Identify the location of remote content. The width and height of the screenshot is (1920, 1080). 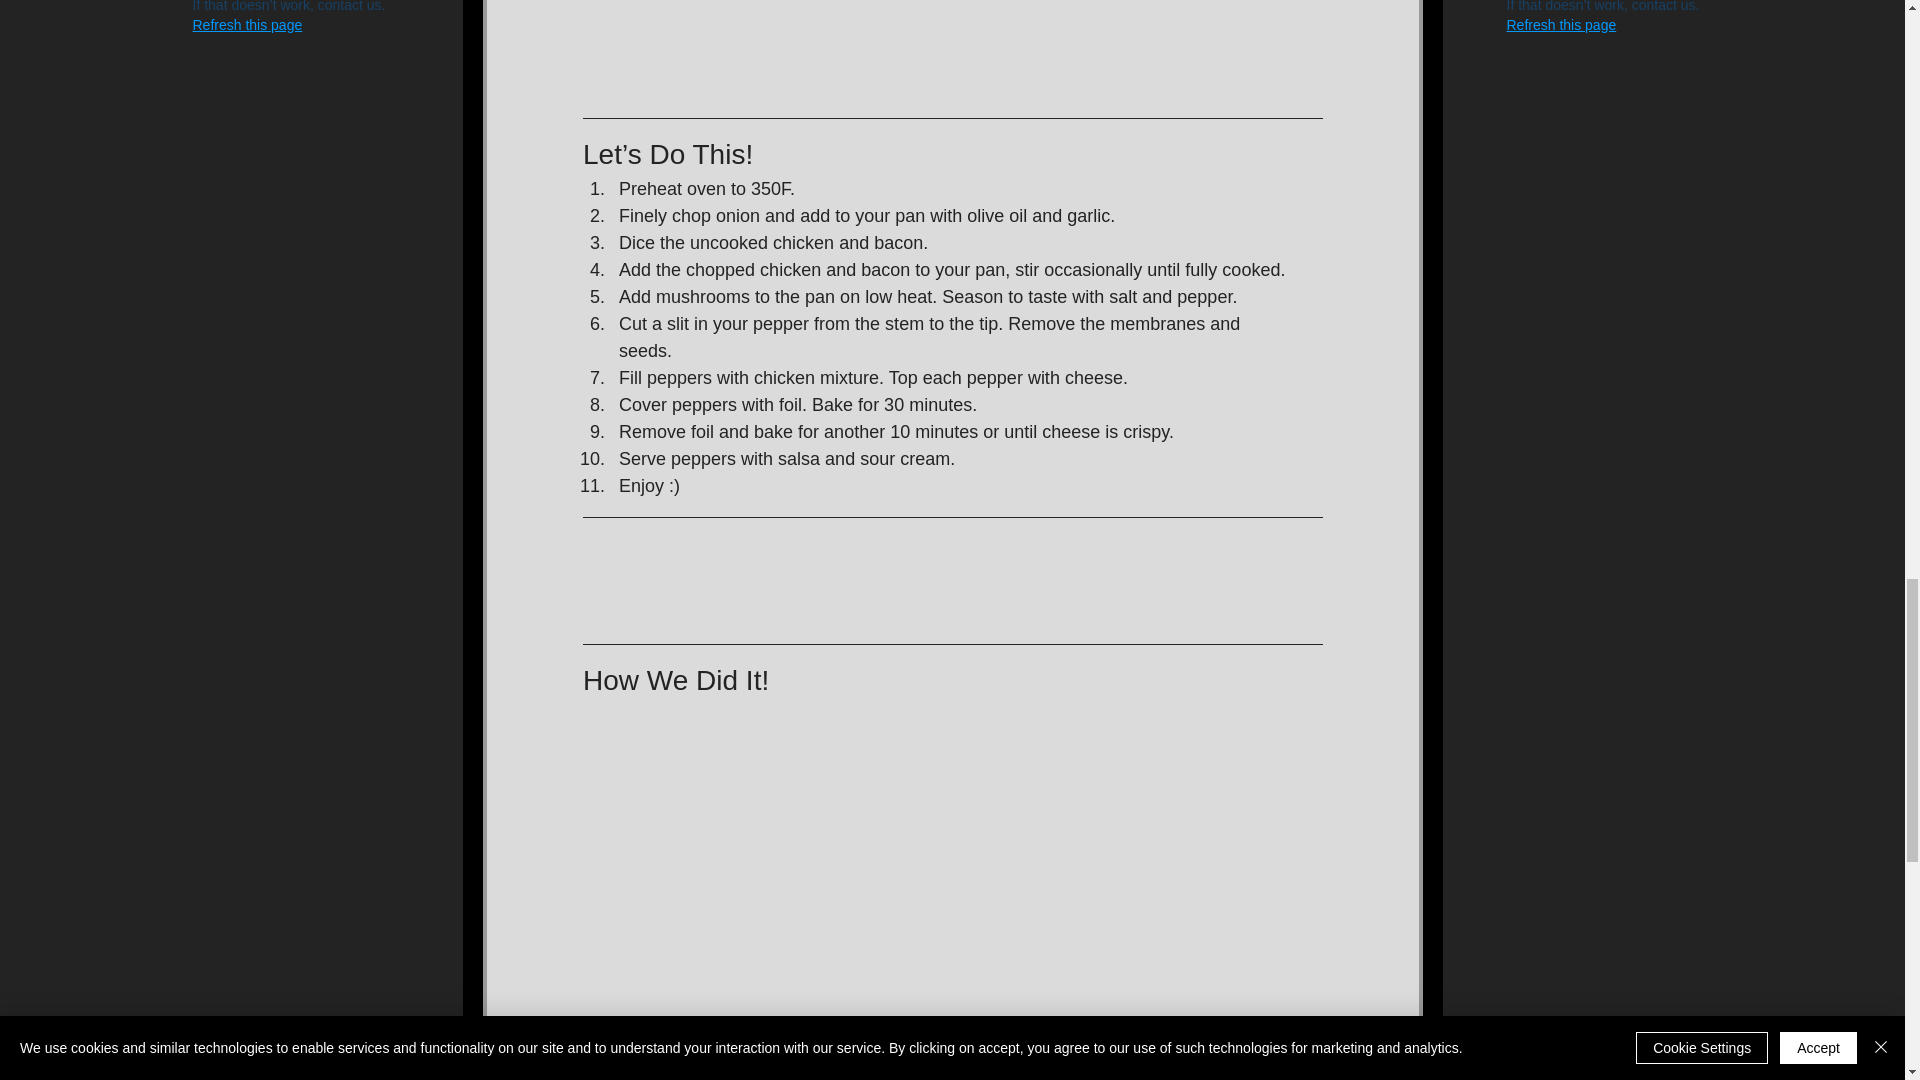
(952, 580).